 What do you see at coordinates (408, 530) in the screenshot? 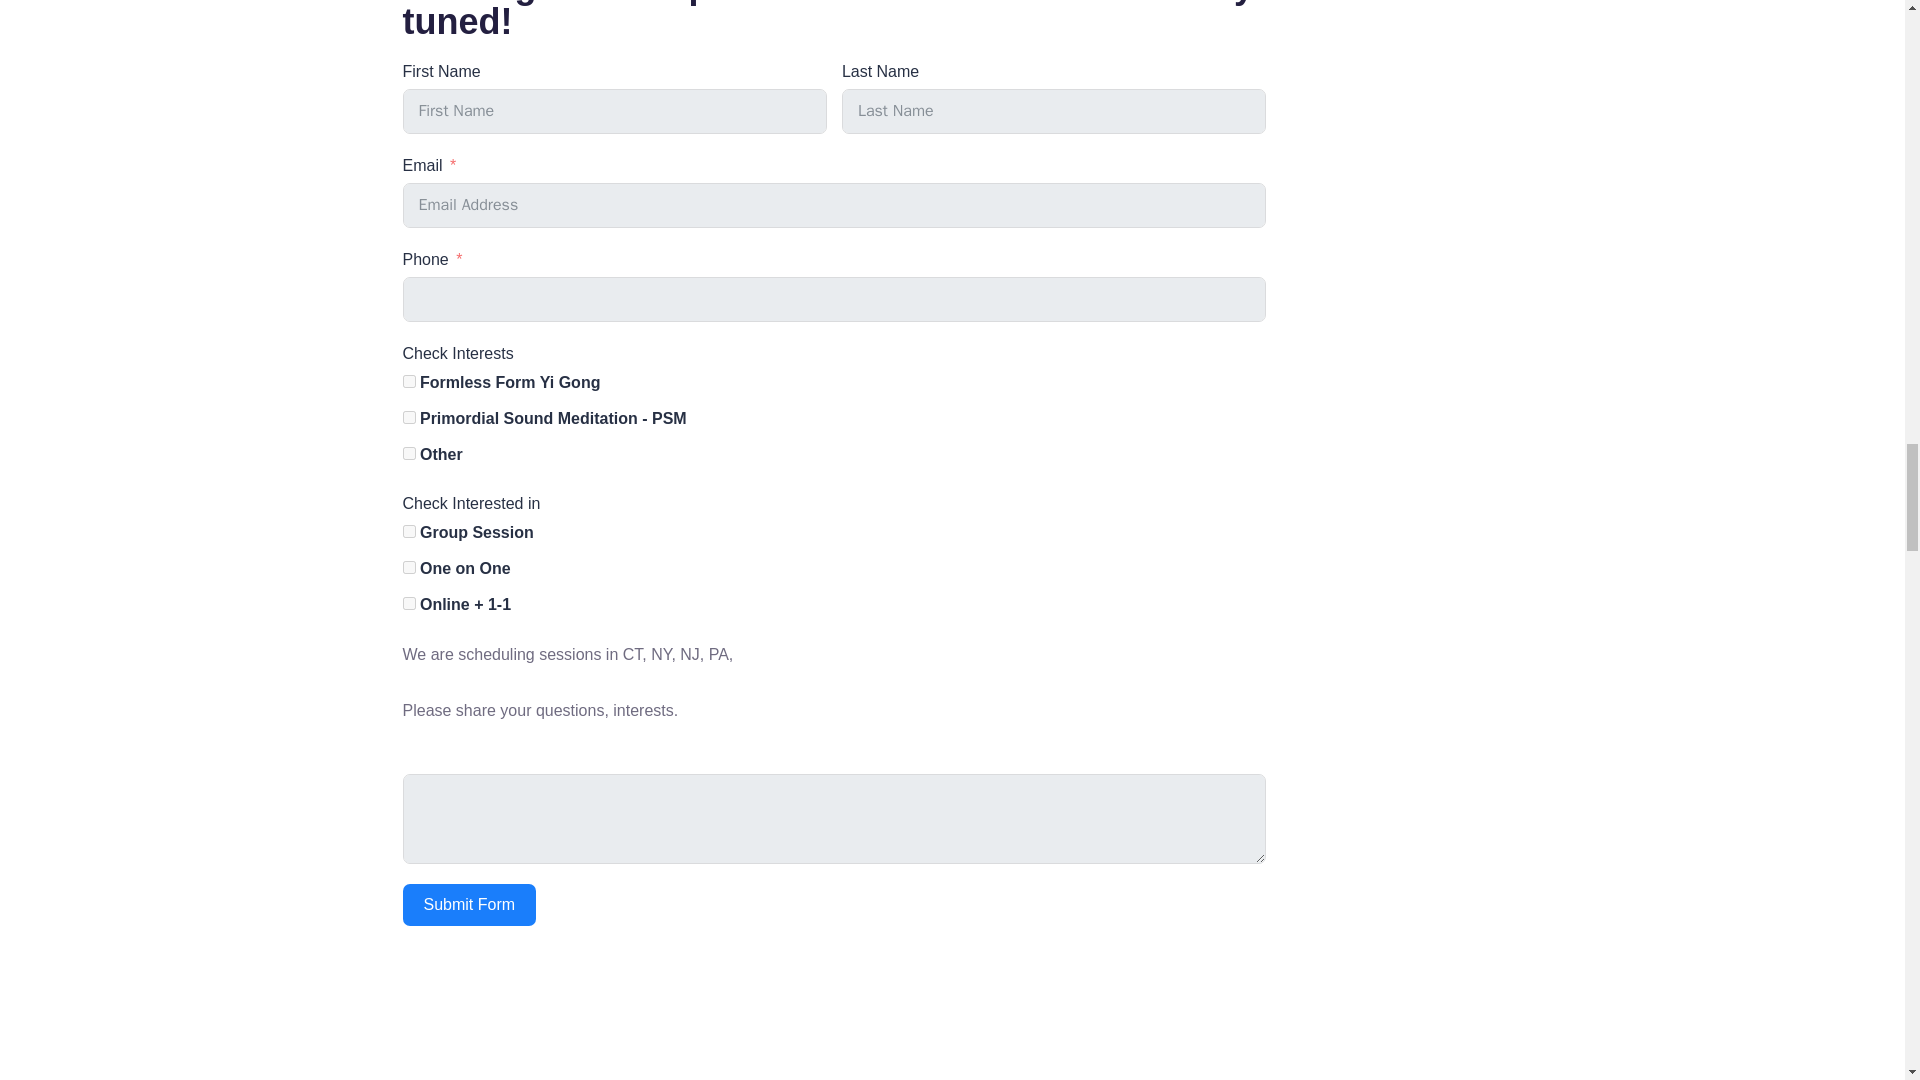
I see `Group Session` at bounding box center [408, 530].